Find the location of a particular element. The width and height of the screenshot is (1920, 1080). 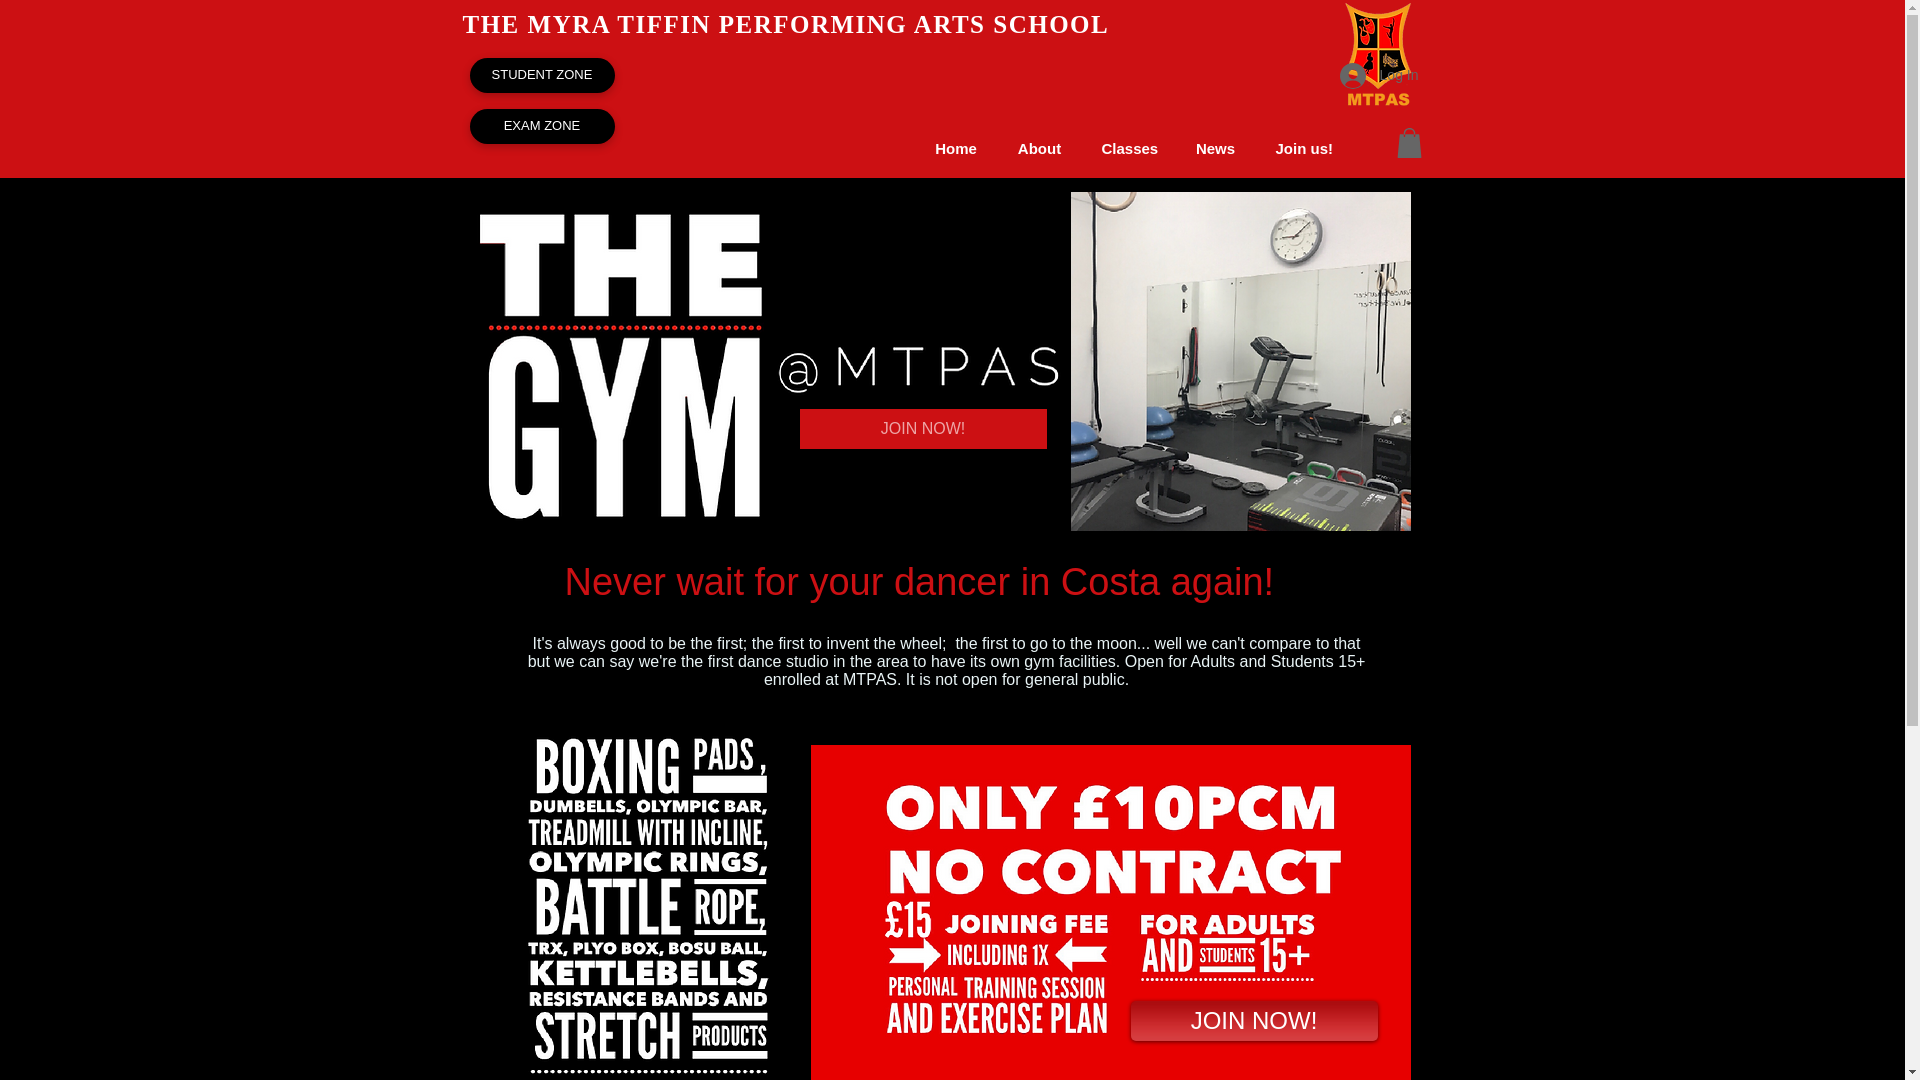

THE MYRA TIFFIN PERFORMING ARTS SCHOOL is located at coordinates (786, 24).